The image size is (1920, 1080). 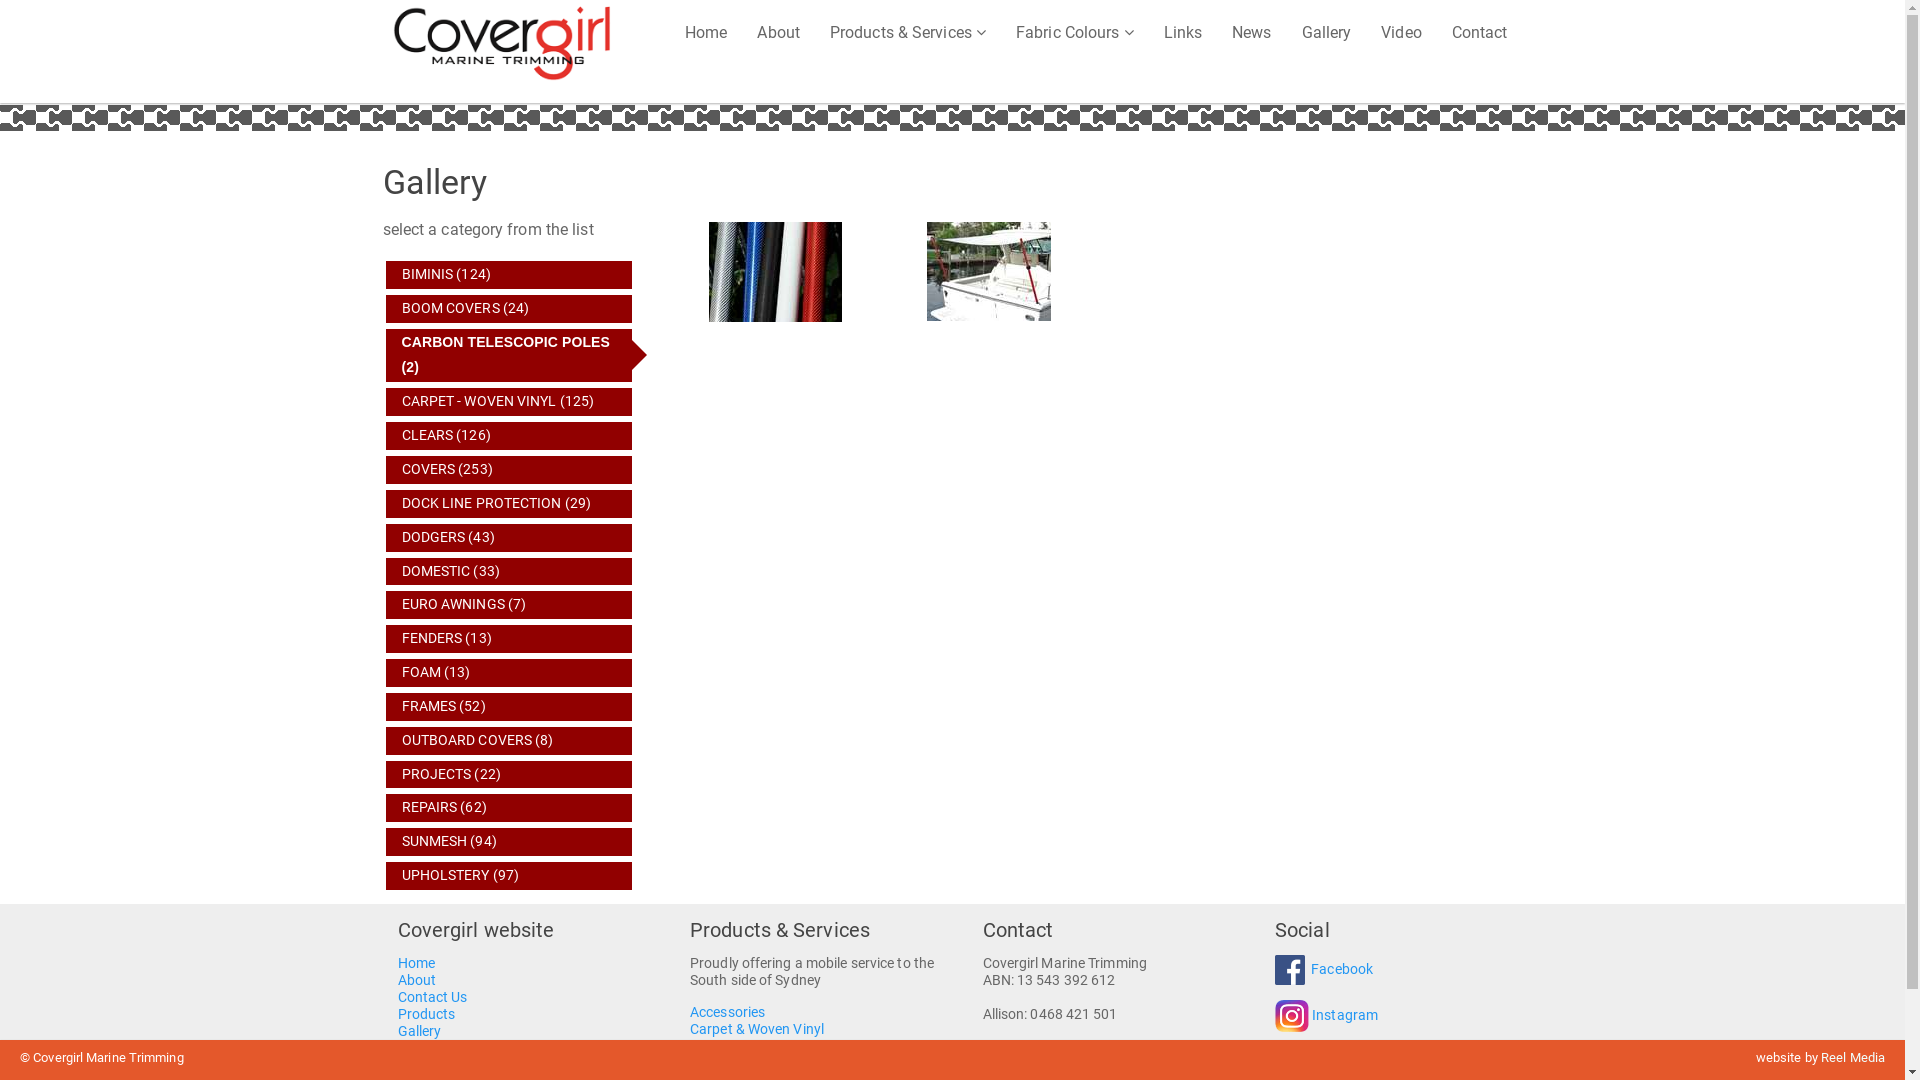 What do you see at coordinates (743, 1064) in the screenshot?
I see `Outboard covers` at bounding box center [743, 1064].